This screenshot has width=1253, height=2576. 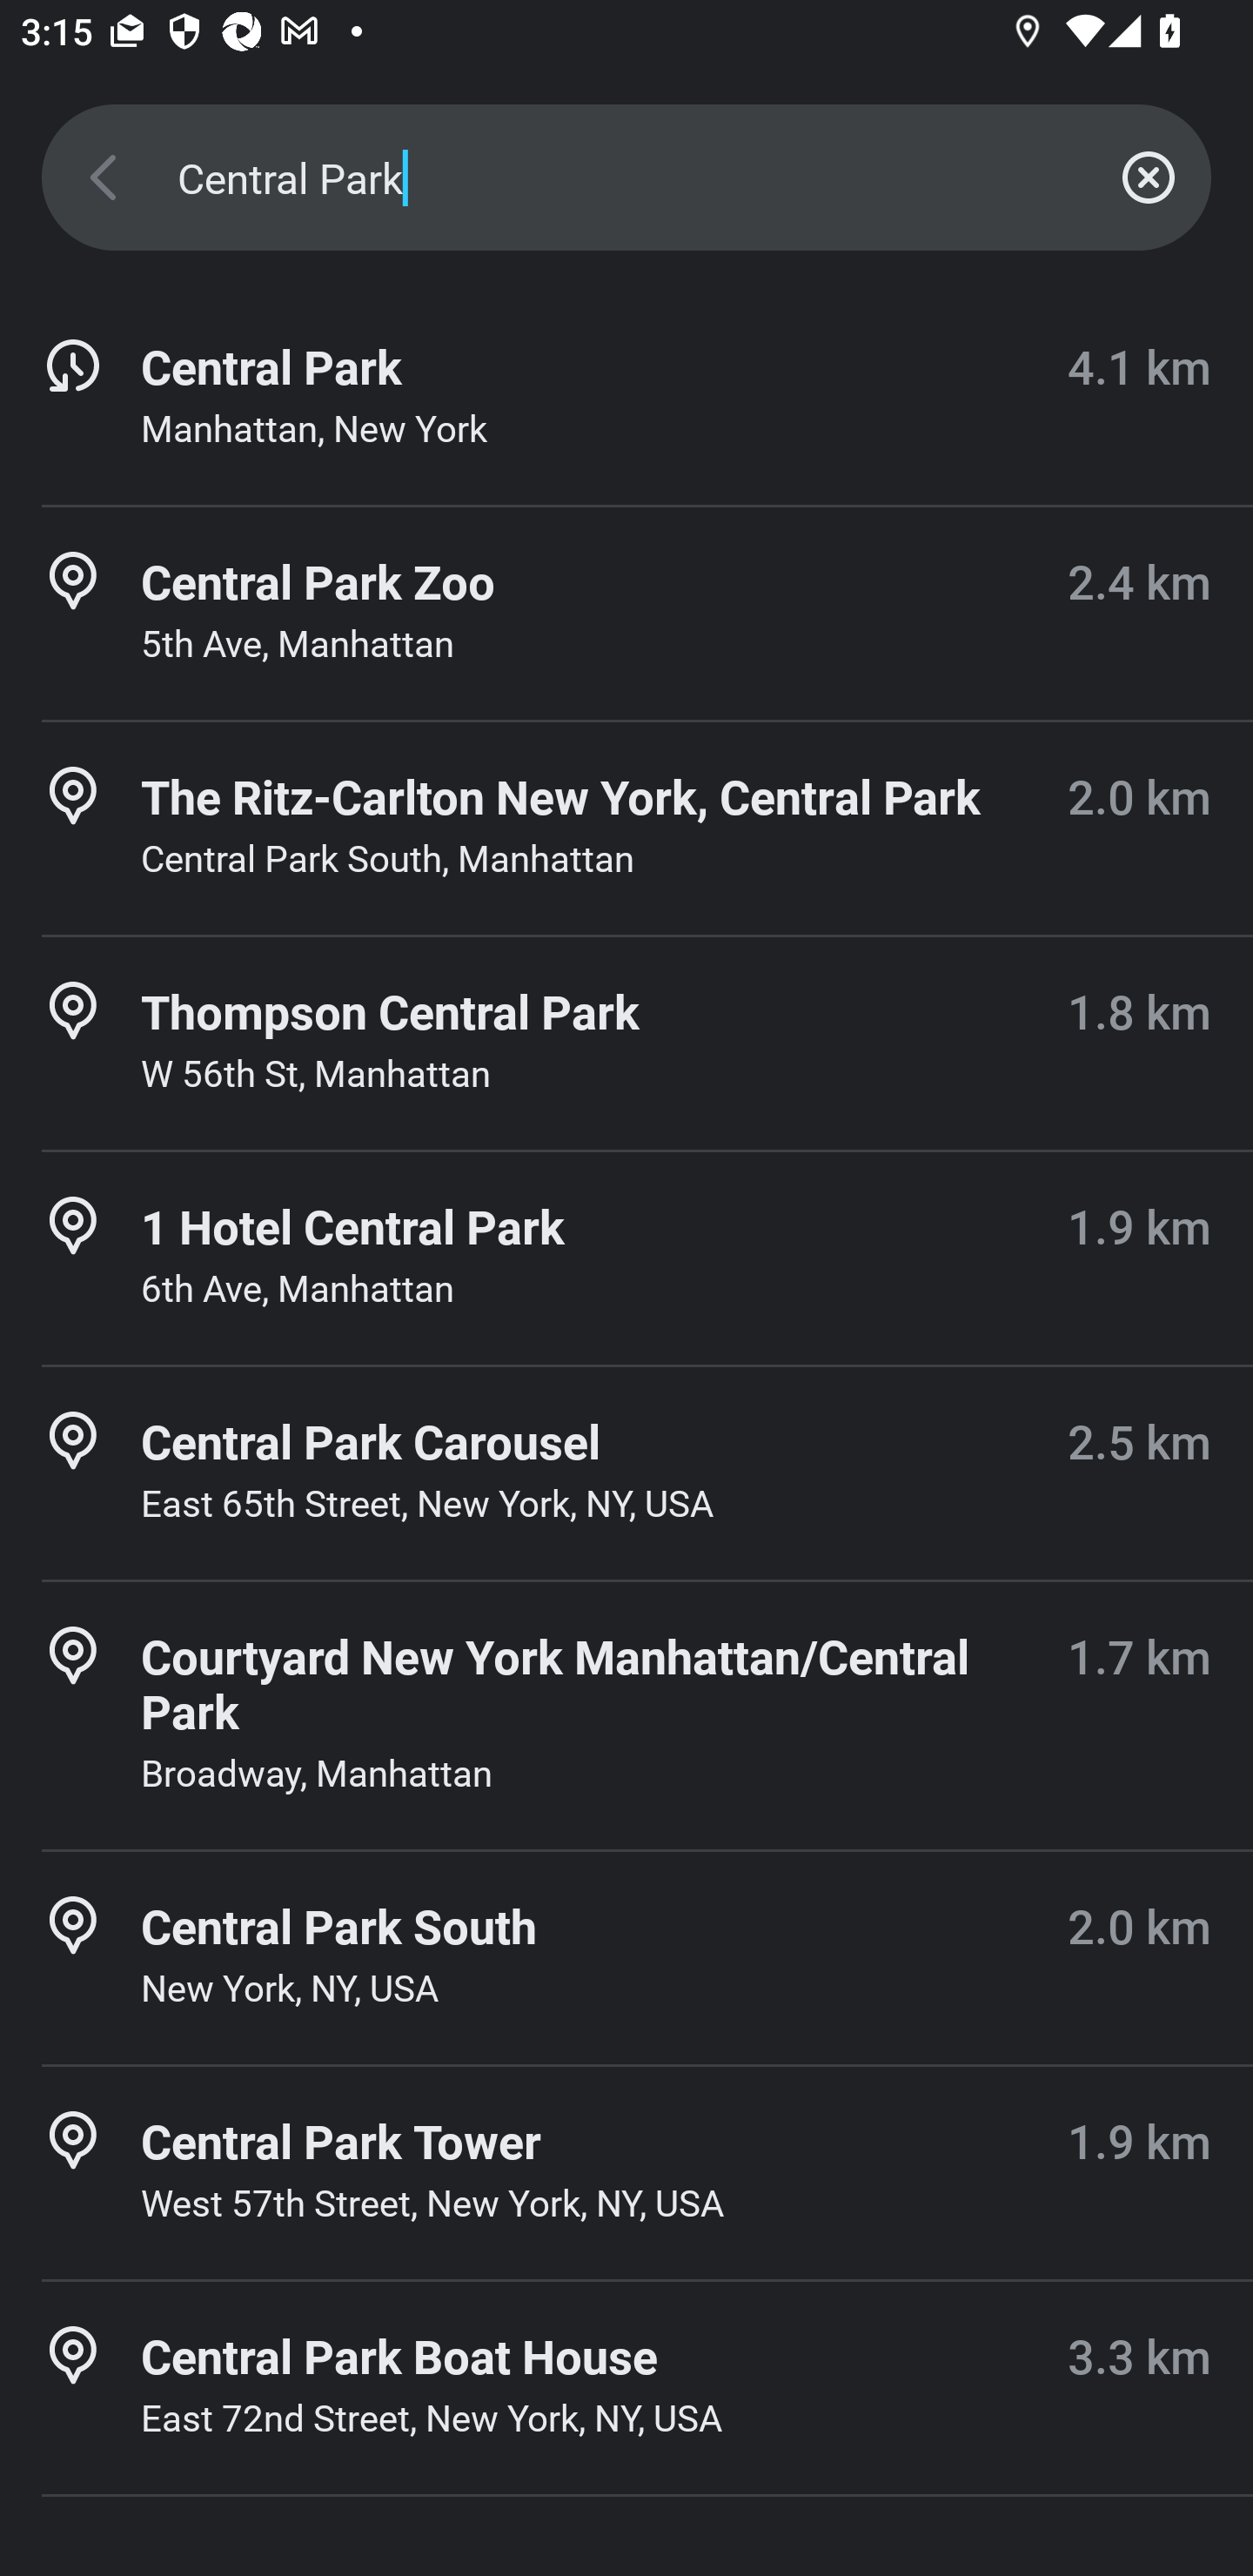 What do you see at coordinates (626, 613) in the screenshot?
I see `Central Park Zoo 2.4 km 5th Ave, Manhattan` at bounding box center [626, 613].